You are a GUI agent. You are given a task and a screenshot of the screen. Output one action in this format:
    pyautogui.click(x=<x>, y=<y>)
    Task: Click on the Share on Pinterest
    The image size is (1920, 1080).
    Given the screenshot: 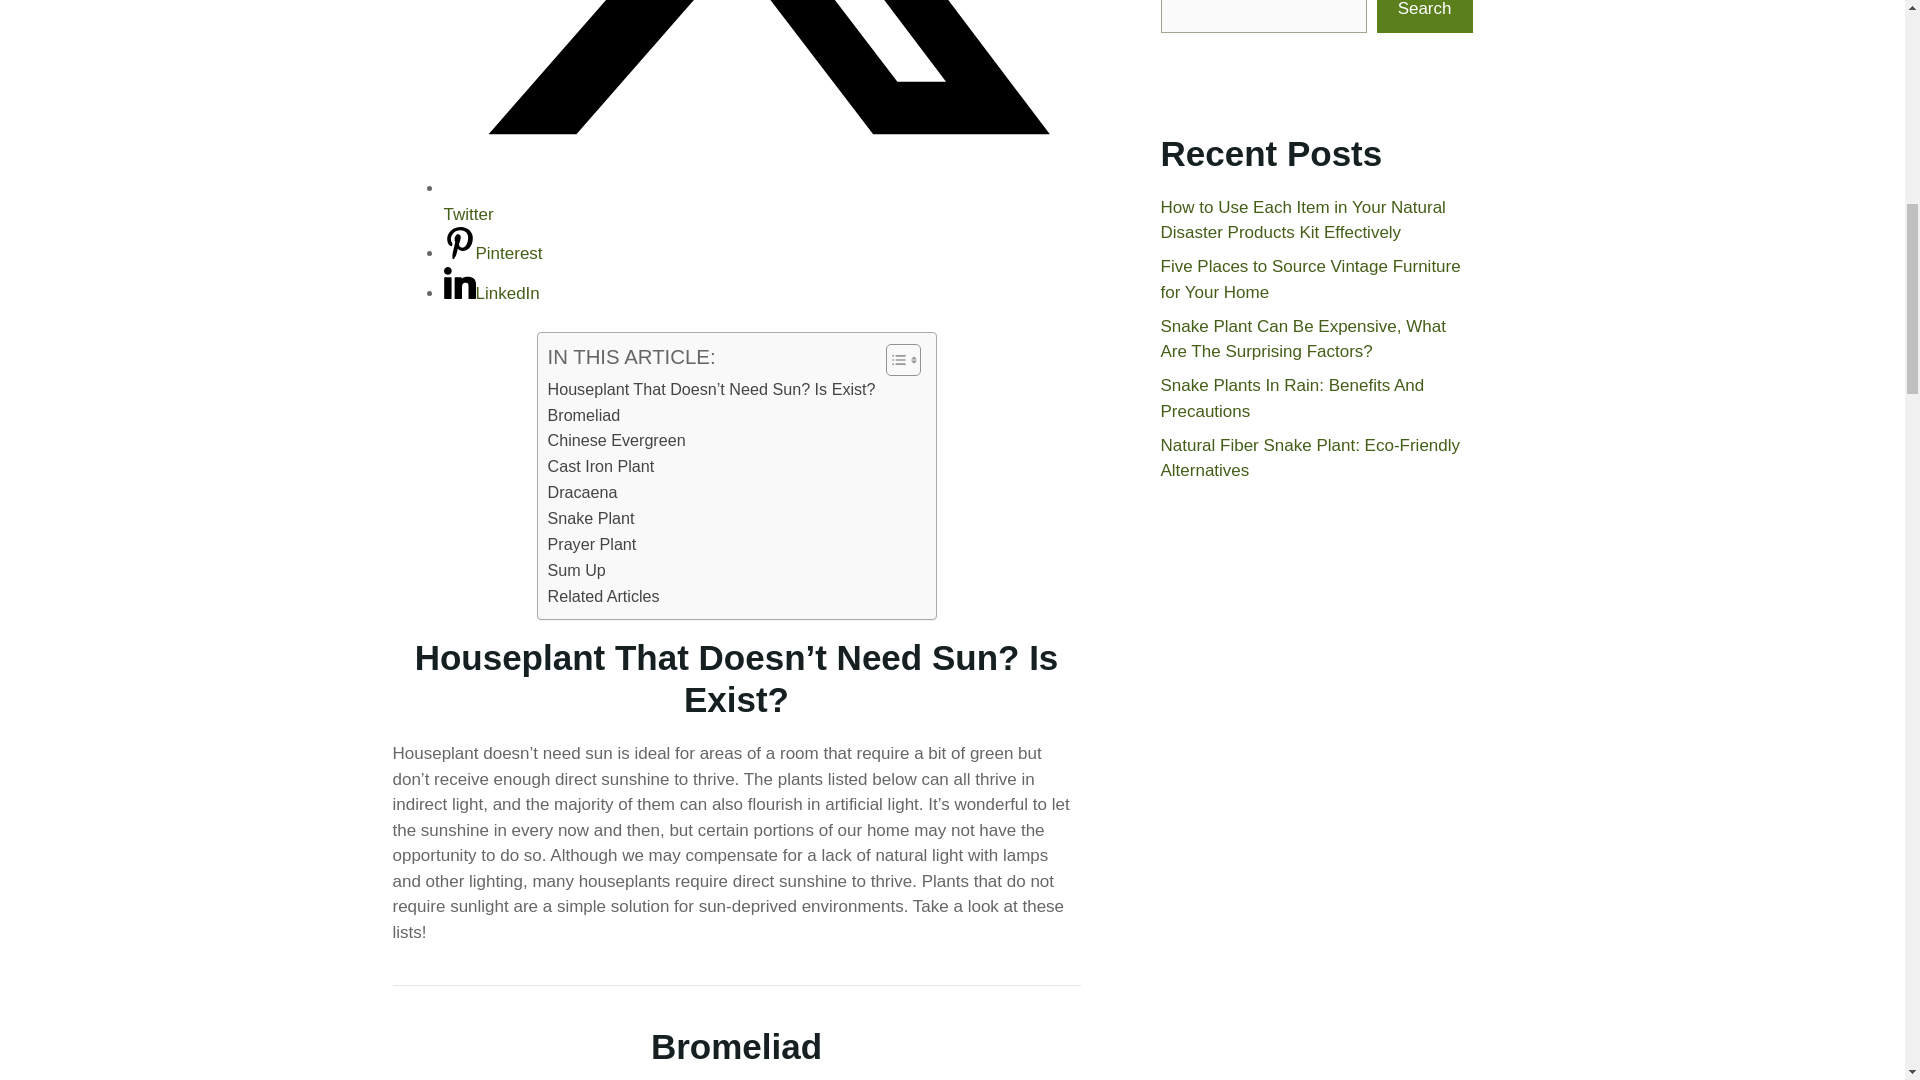 What is the action you would take?
    pyautogui.click(x=493, y=254)
    